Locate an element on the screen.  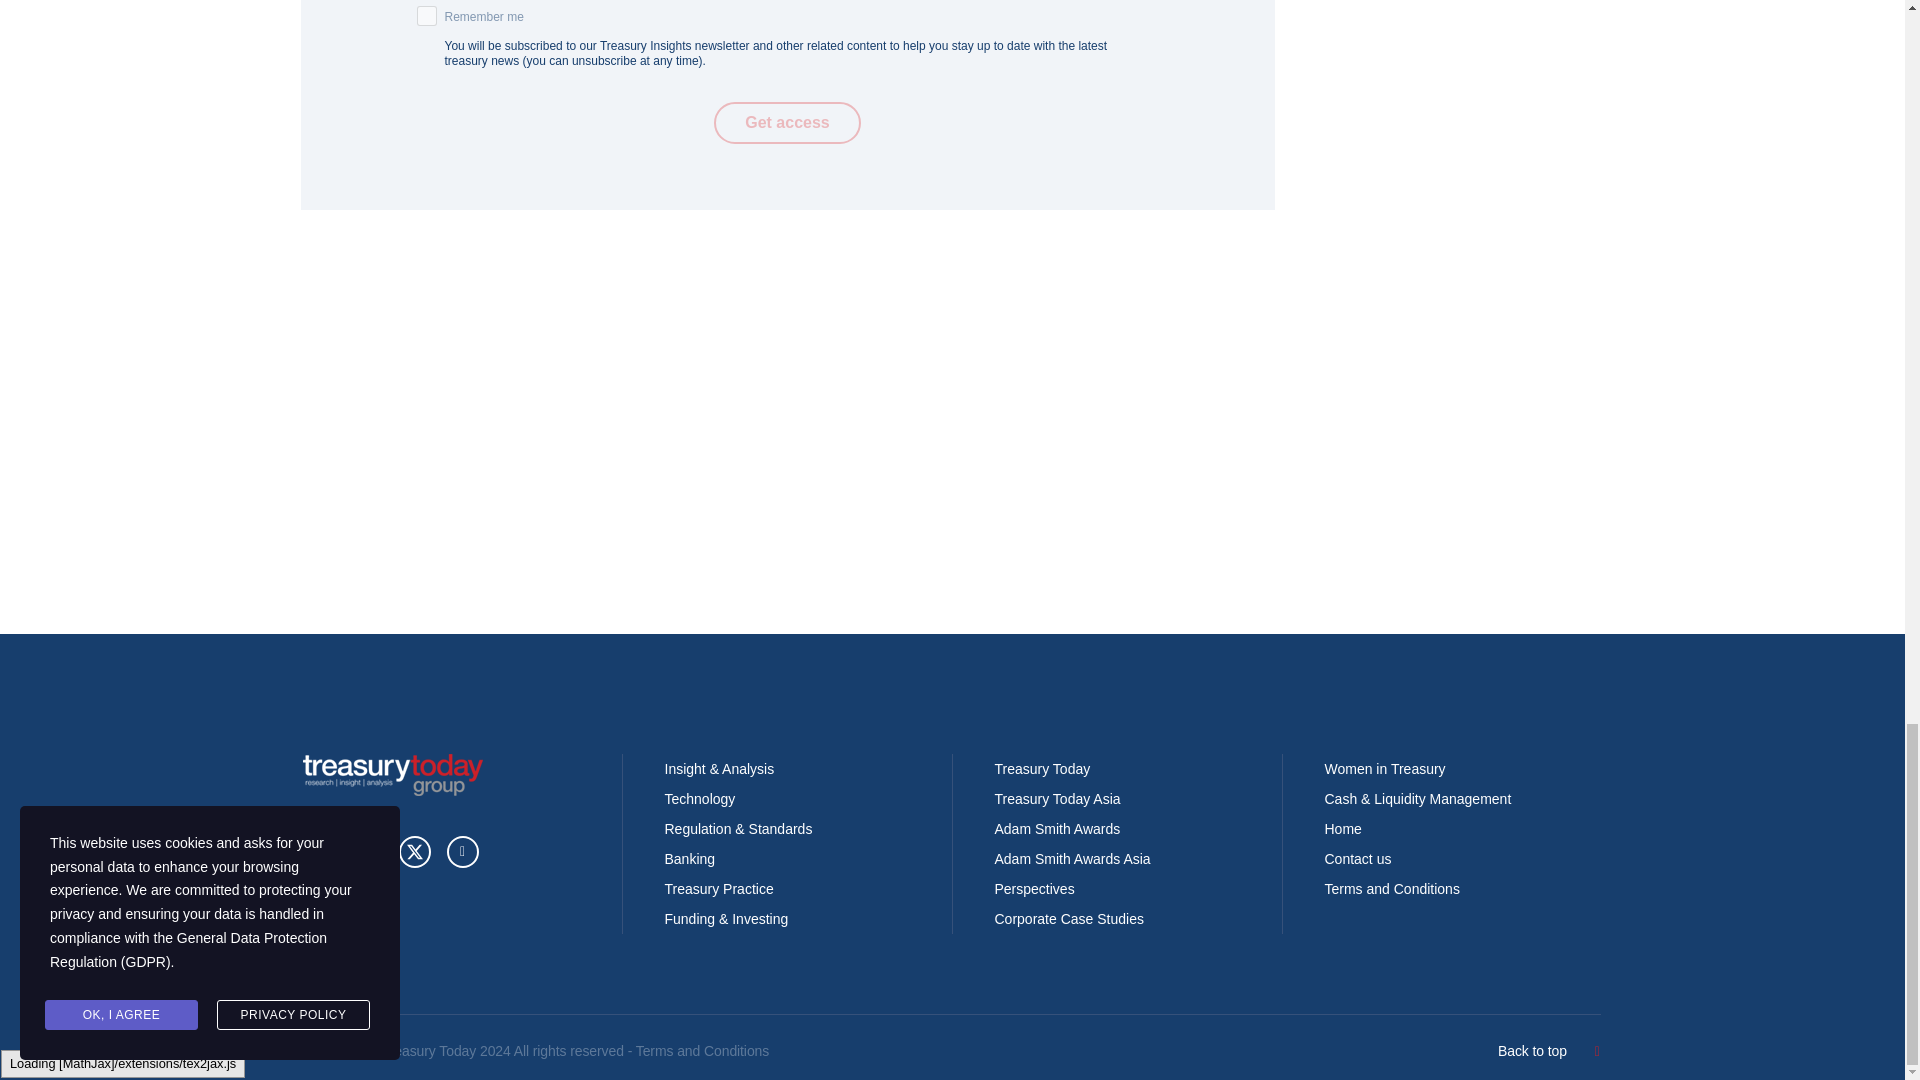
on is located at coordinates (426, 16).